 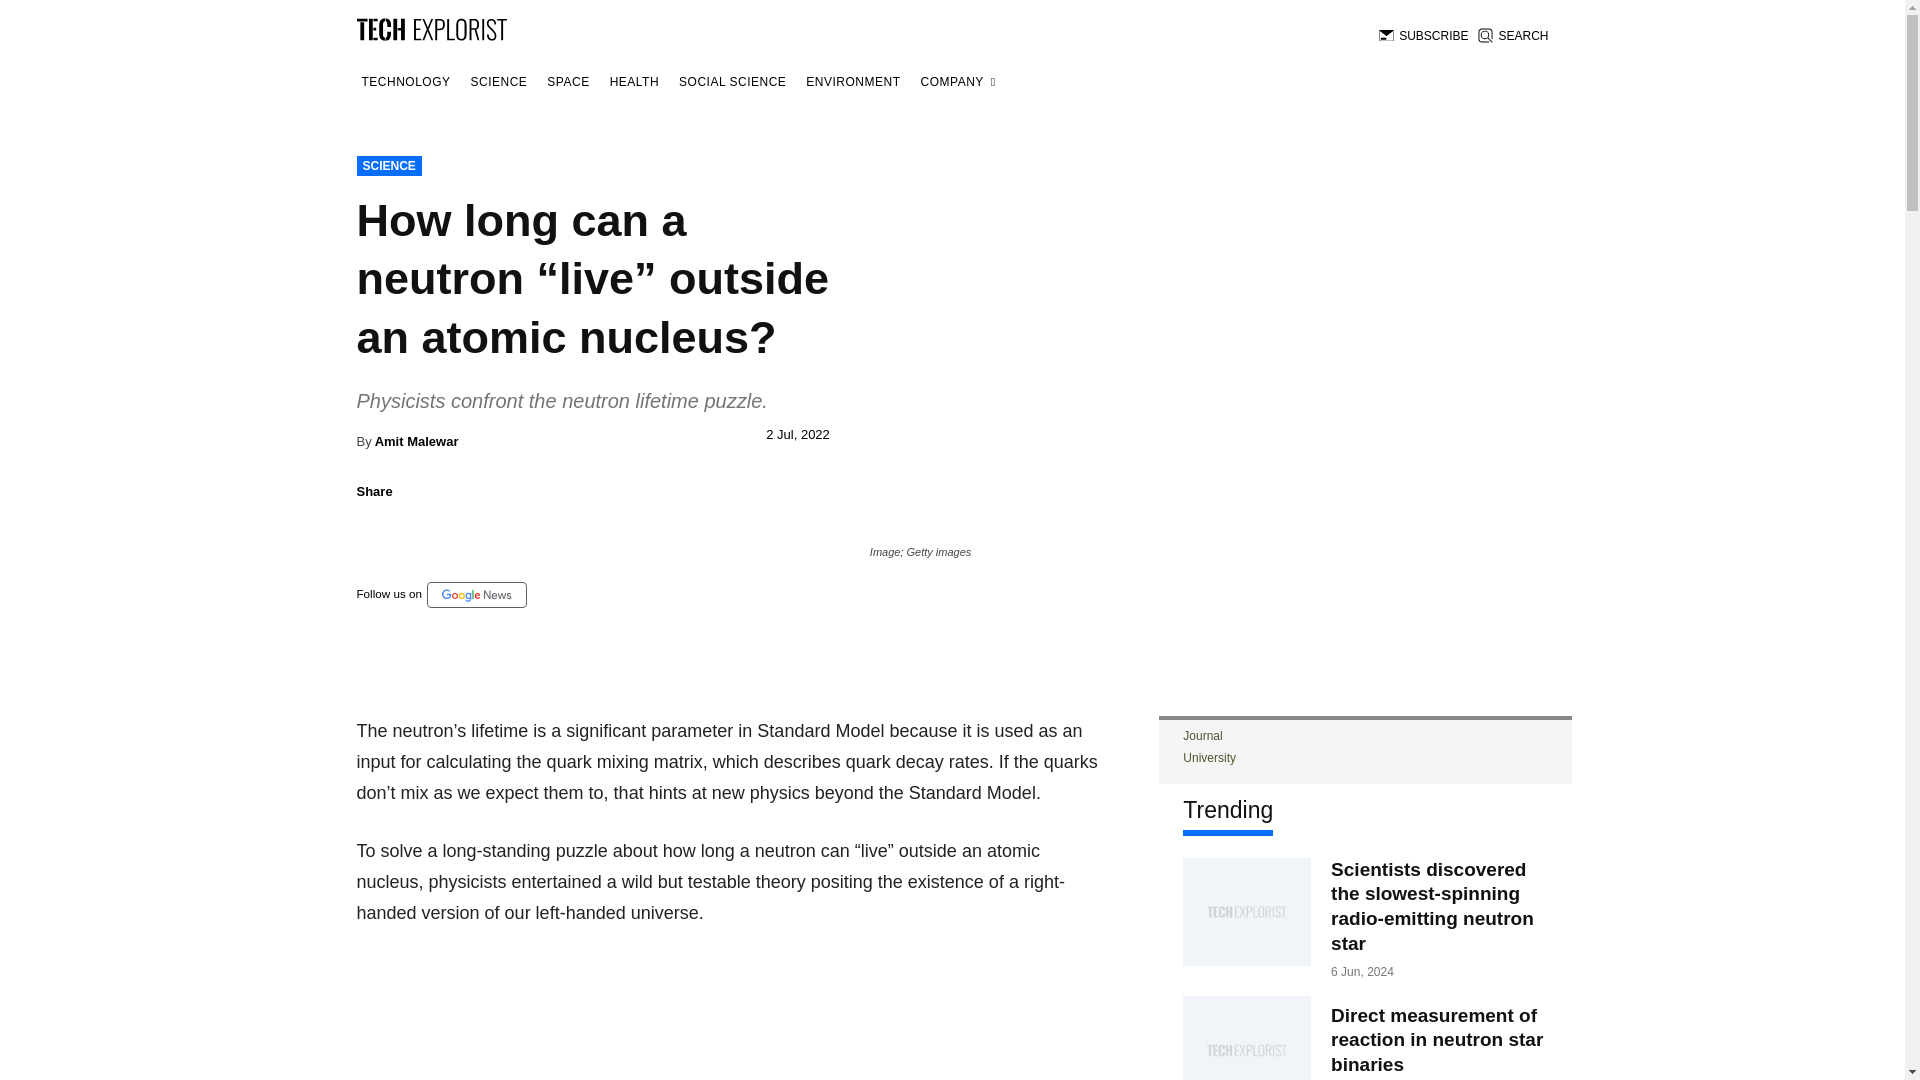 I want to click on COMPANY, so click(x=958, y=82).